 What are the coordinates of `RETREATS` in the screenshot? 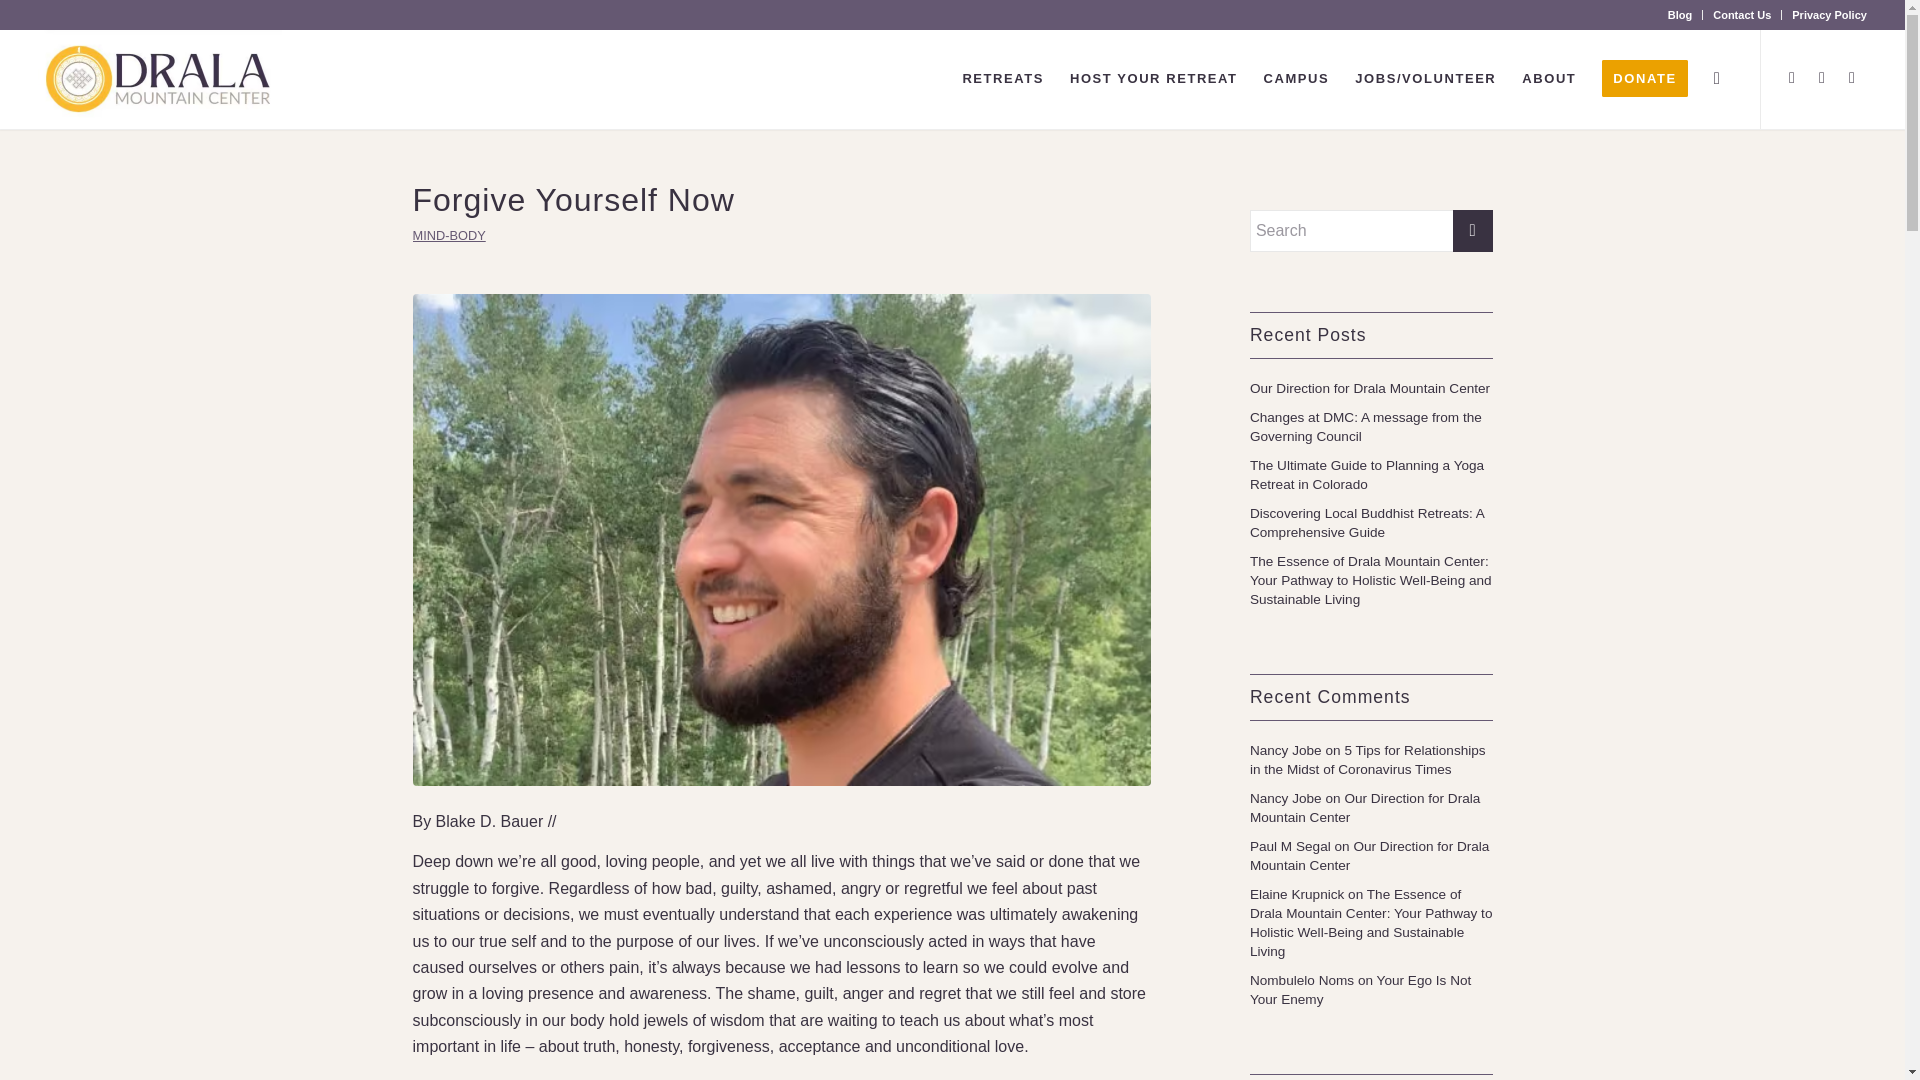 It's located at (1002, 78).